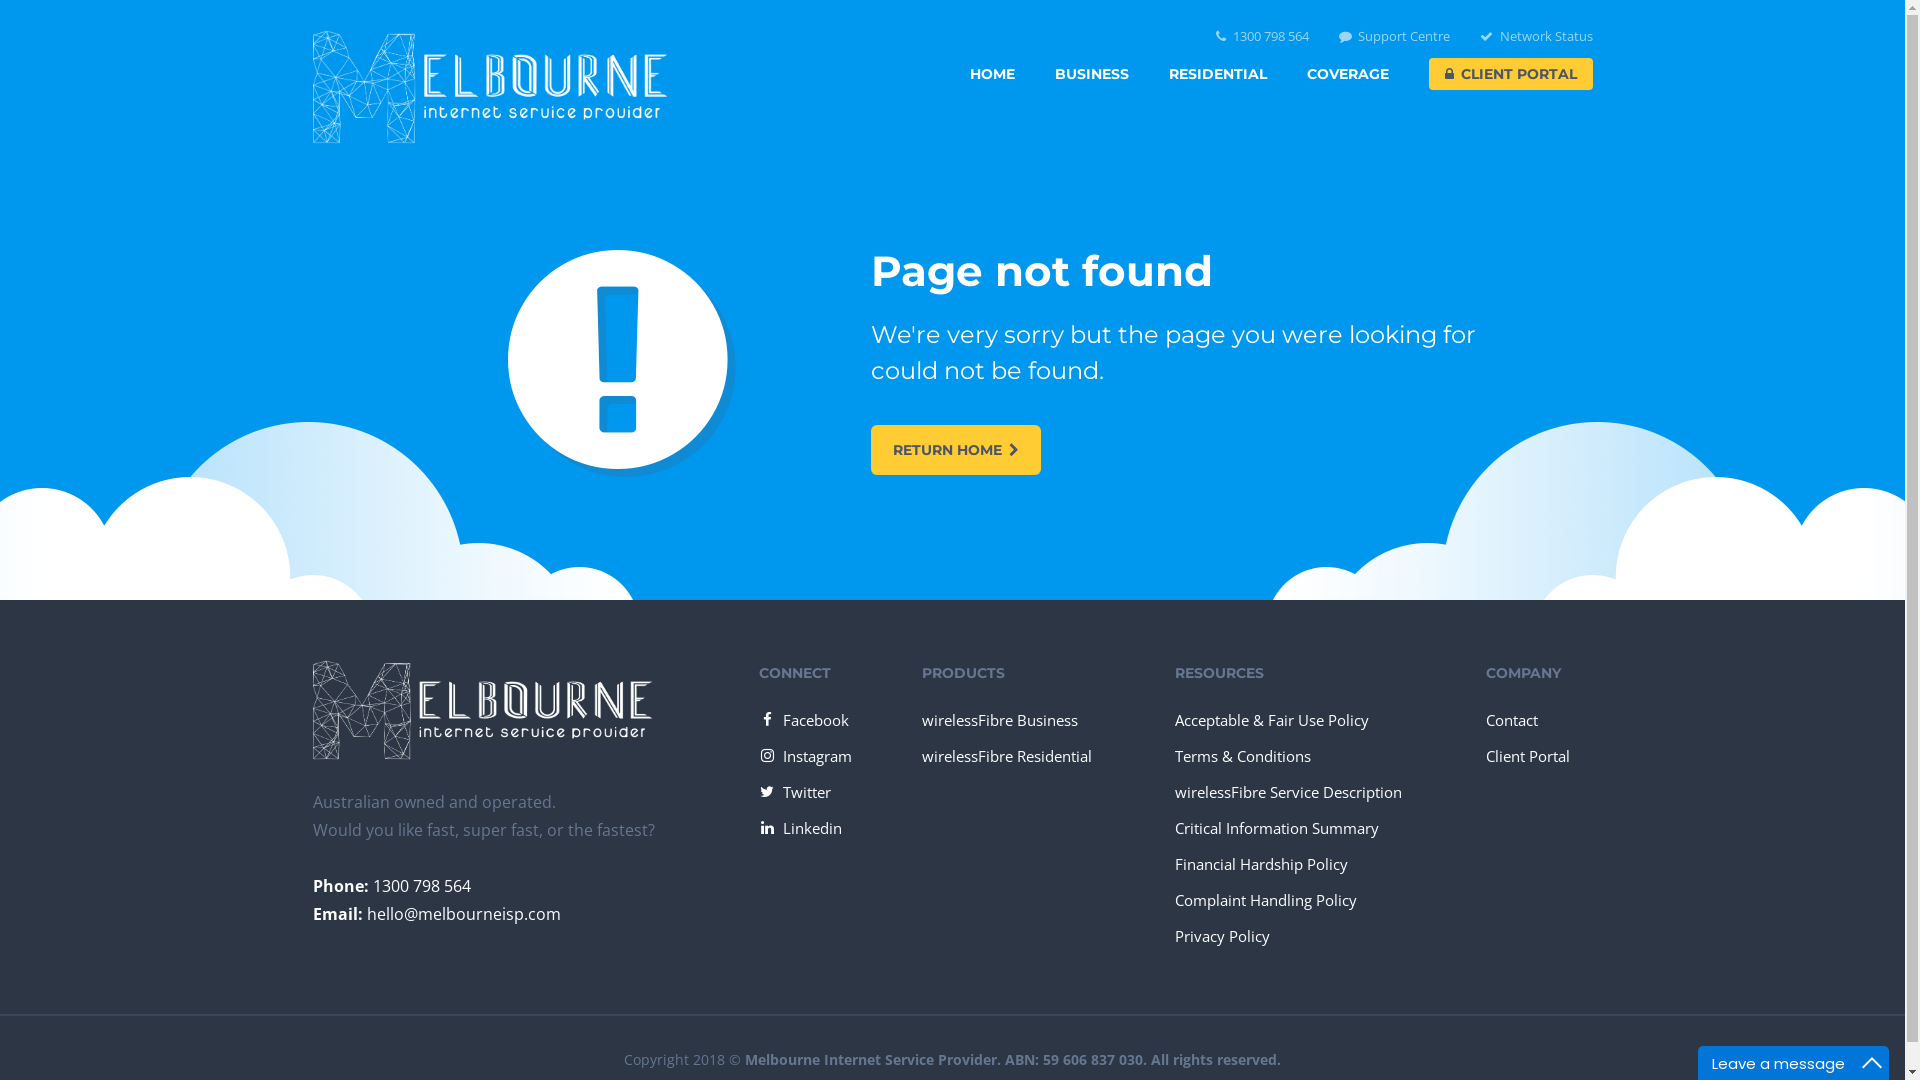  What do you see at coordinates (1872, 1063) in the screenshot?
I see `Maximize` at bounding box center [1872, 1063].